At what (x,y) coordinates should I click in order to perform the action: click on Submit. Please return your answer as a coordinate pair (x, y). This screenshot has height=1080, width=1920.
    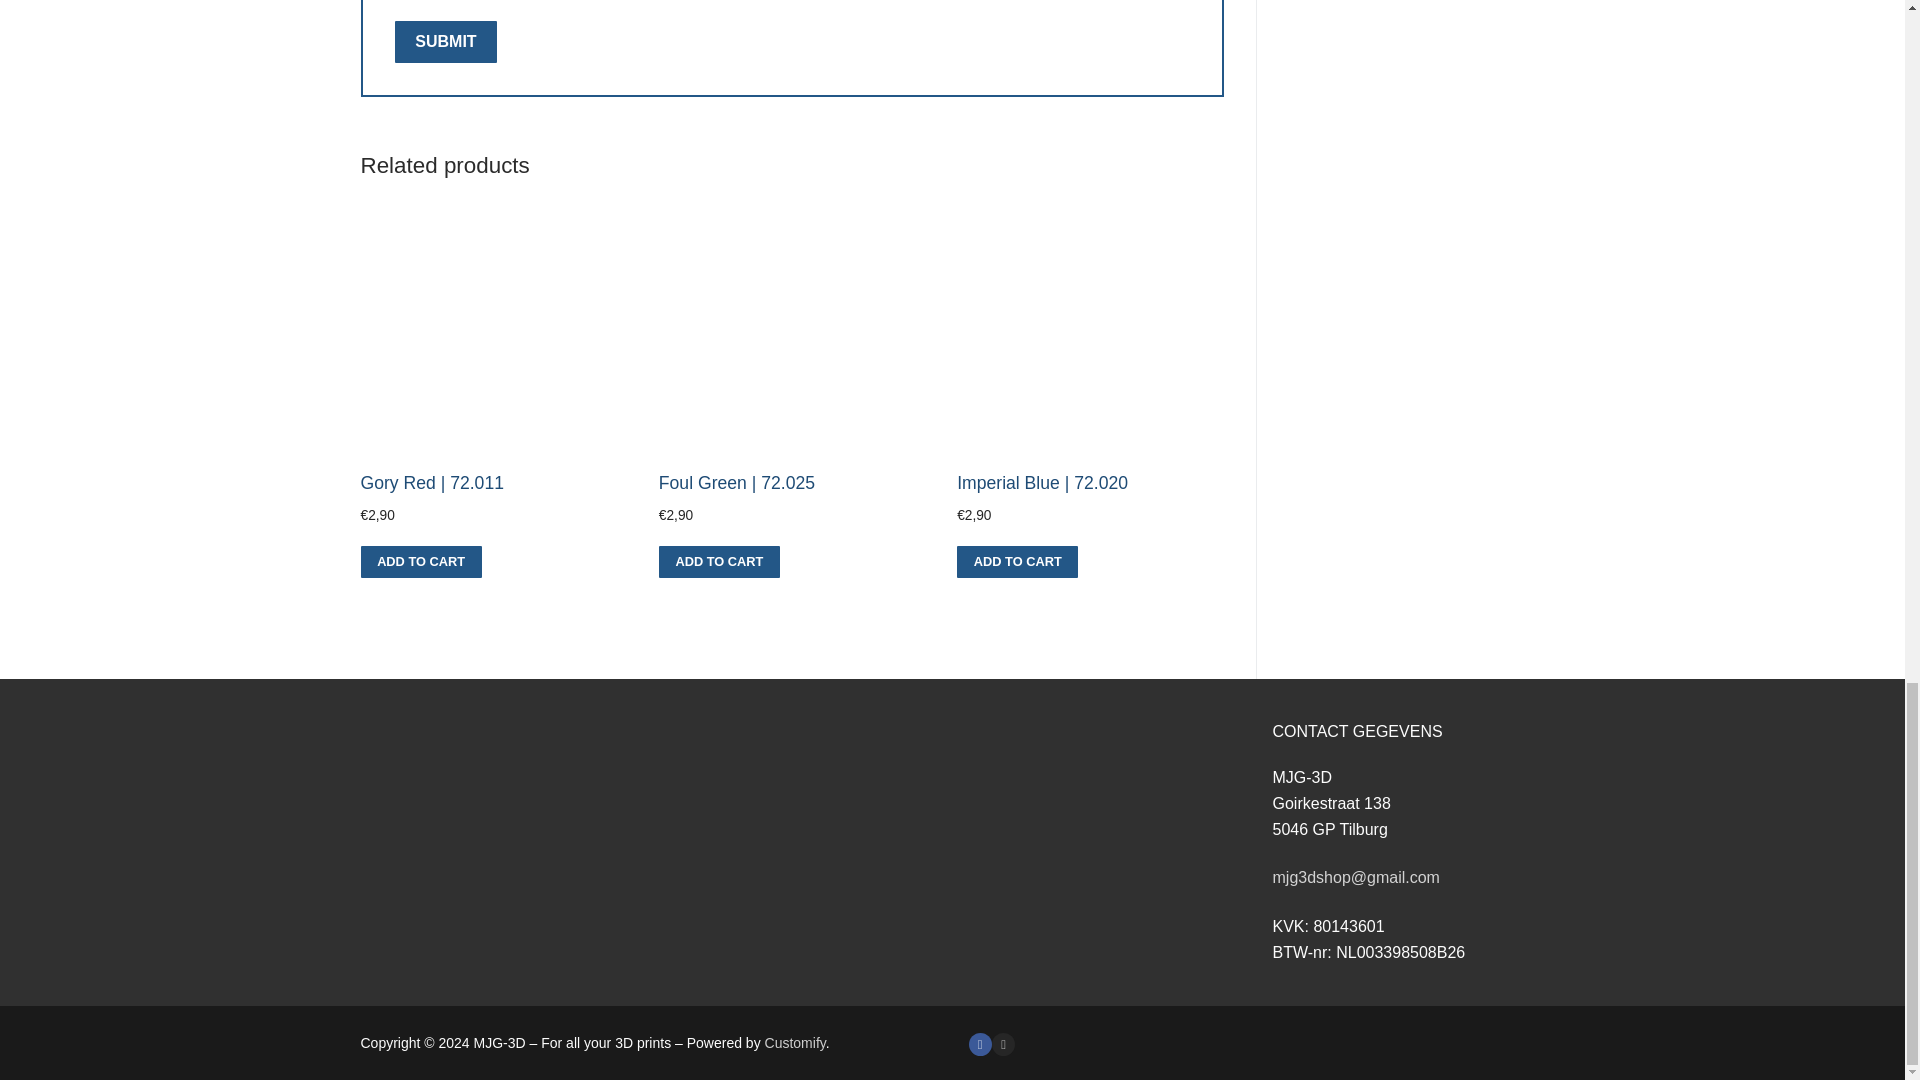
    Looking at the image, I should click on (445, 41).